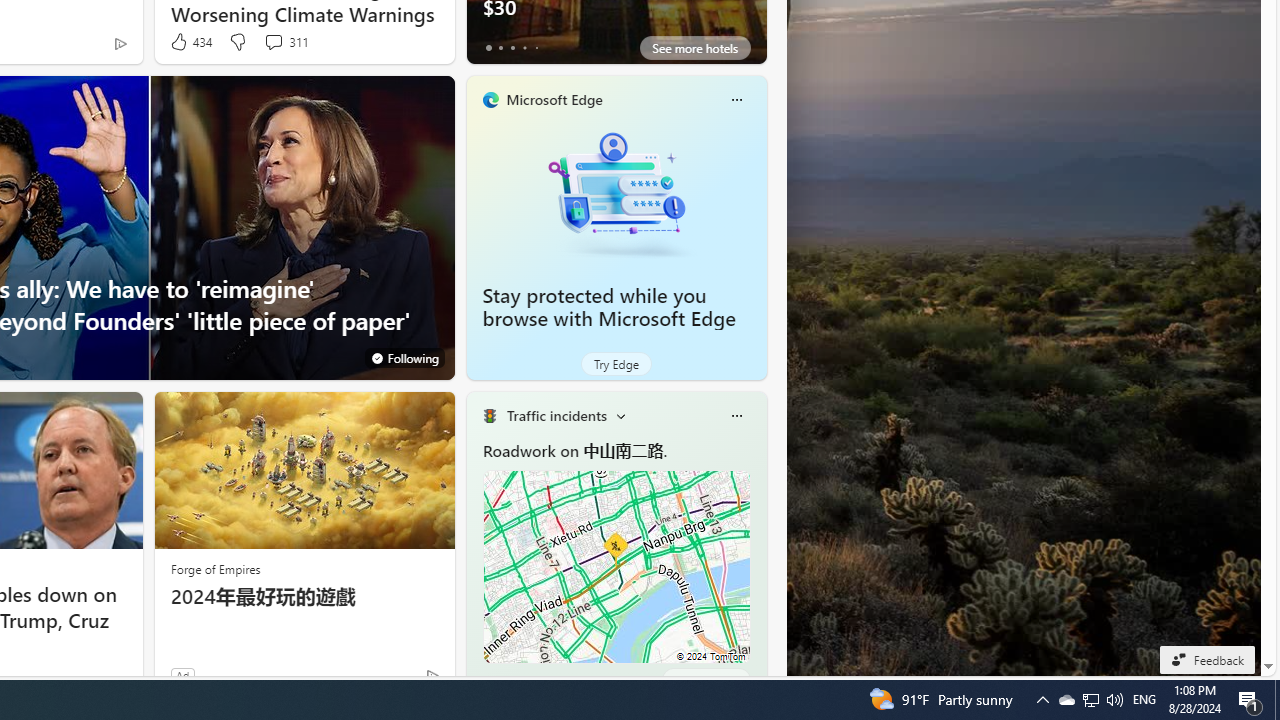 The height and width of the screenshot is (720, 1280). I want to click on Traffic incidents, so click(556, 415).